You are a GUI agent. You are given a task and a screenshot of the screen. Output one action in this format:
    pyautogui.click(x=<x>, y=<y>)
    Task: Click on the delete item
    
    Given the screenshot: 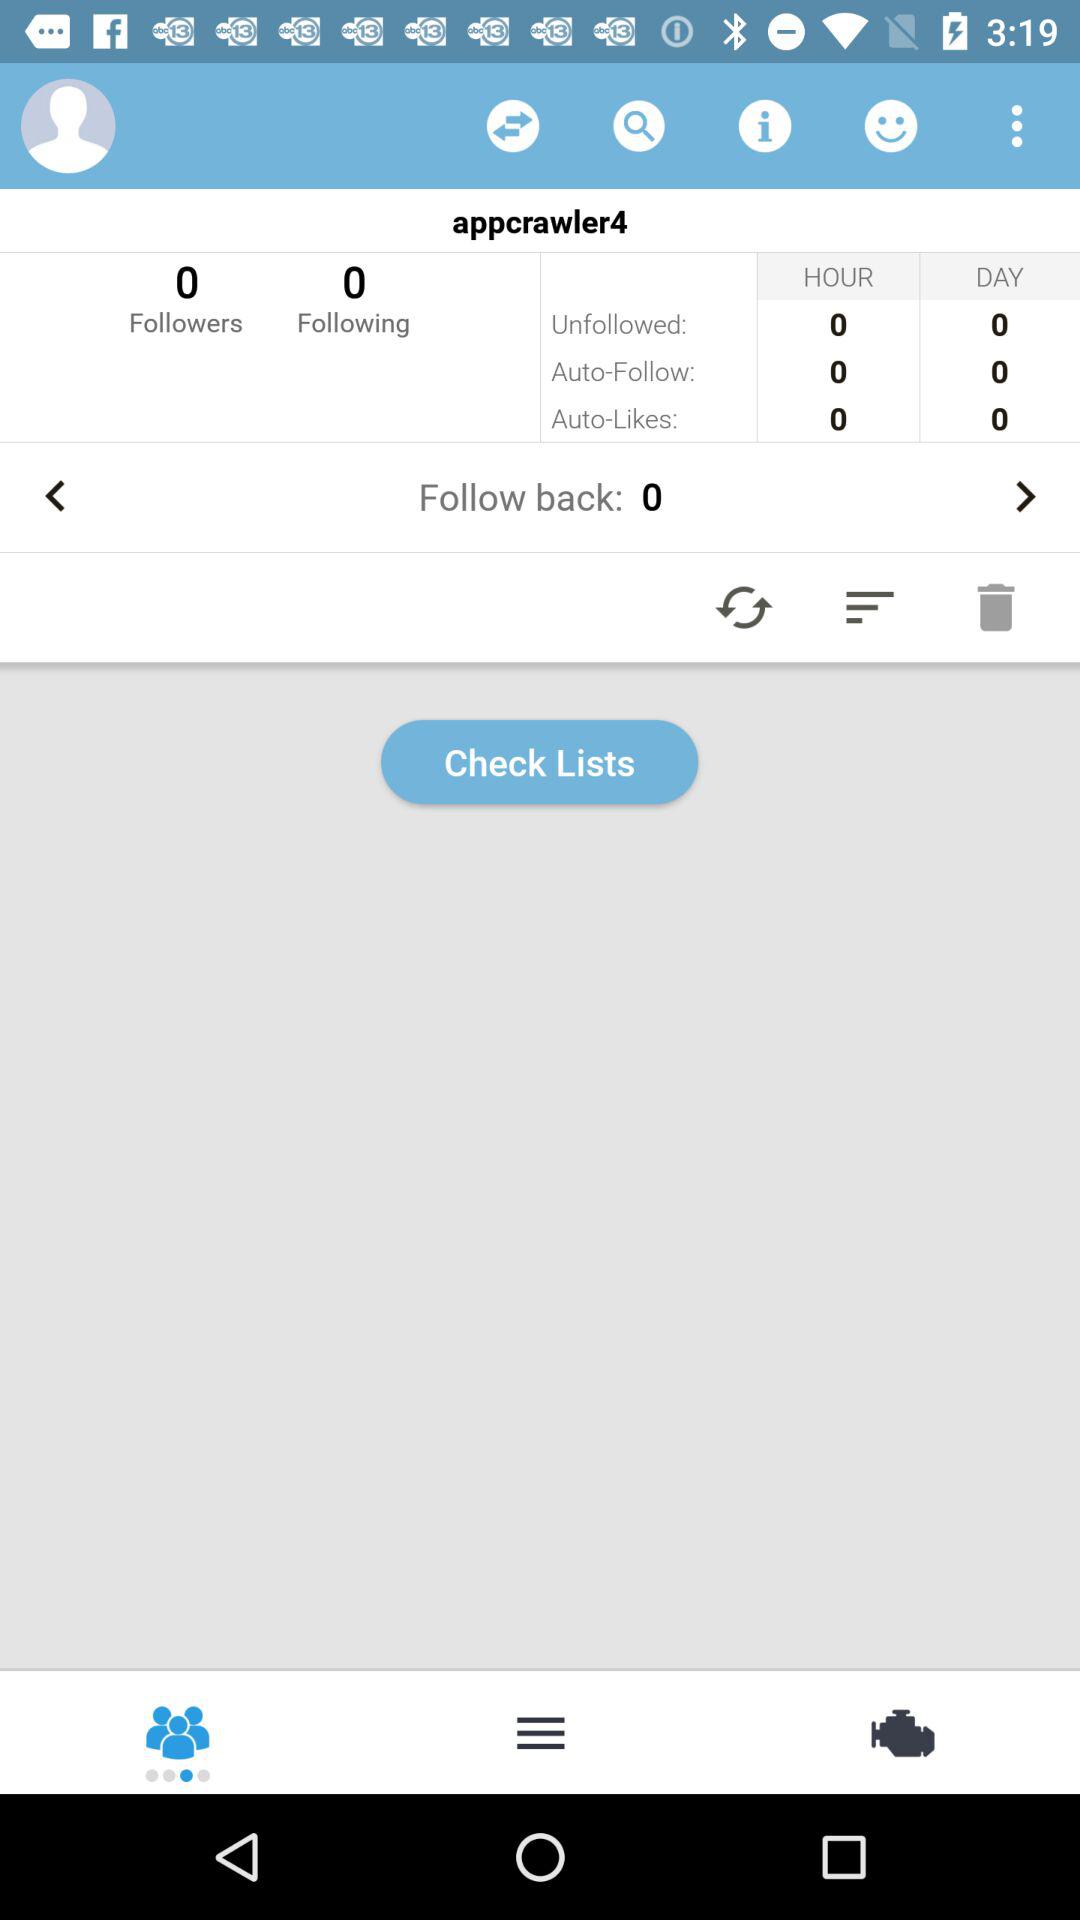 What is the action you would take?
    pyautogui.click(x=996, y=607)
    